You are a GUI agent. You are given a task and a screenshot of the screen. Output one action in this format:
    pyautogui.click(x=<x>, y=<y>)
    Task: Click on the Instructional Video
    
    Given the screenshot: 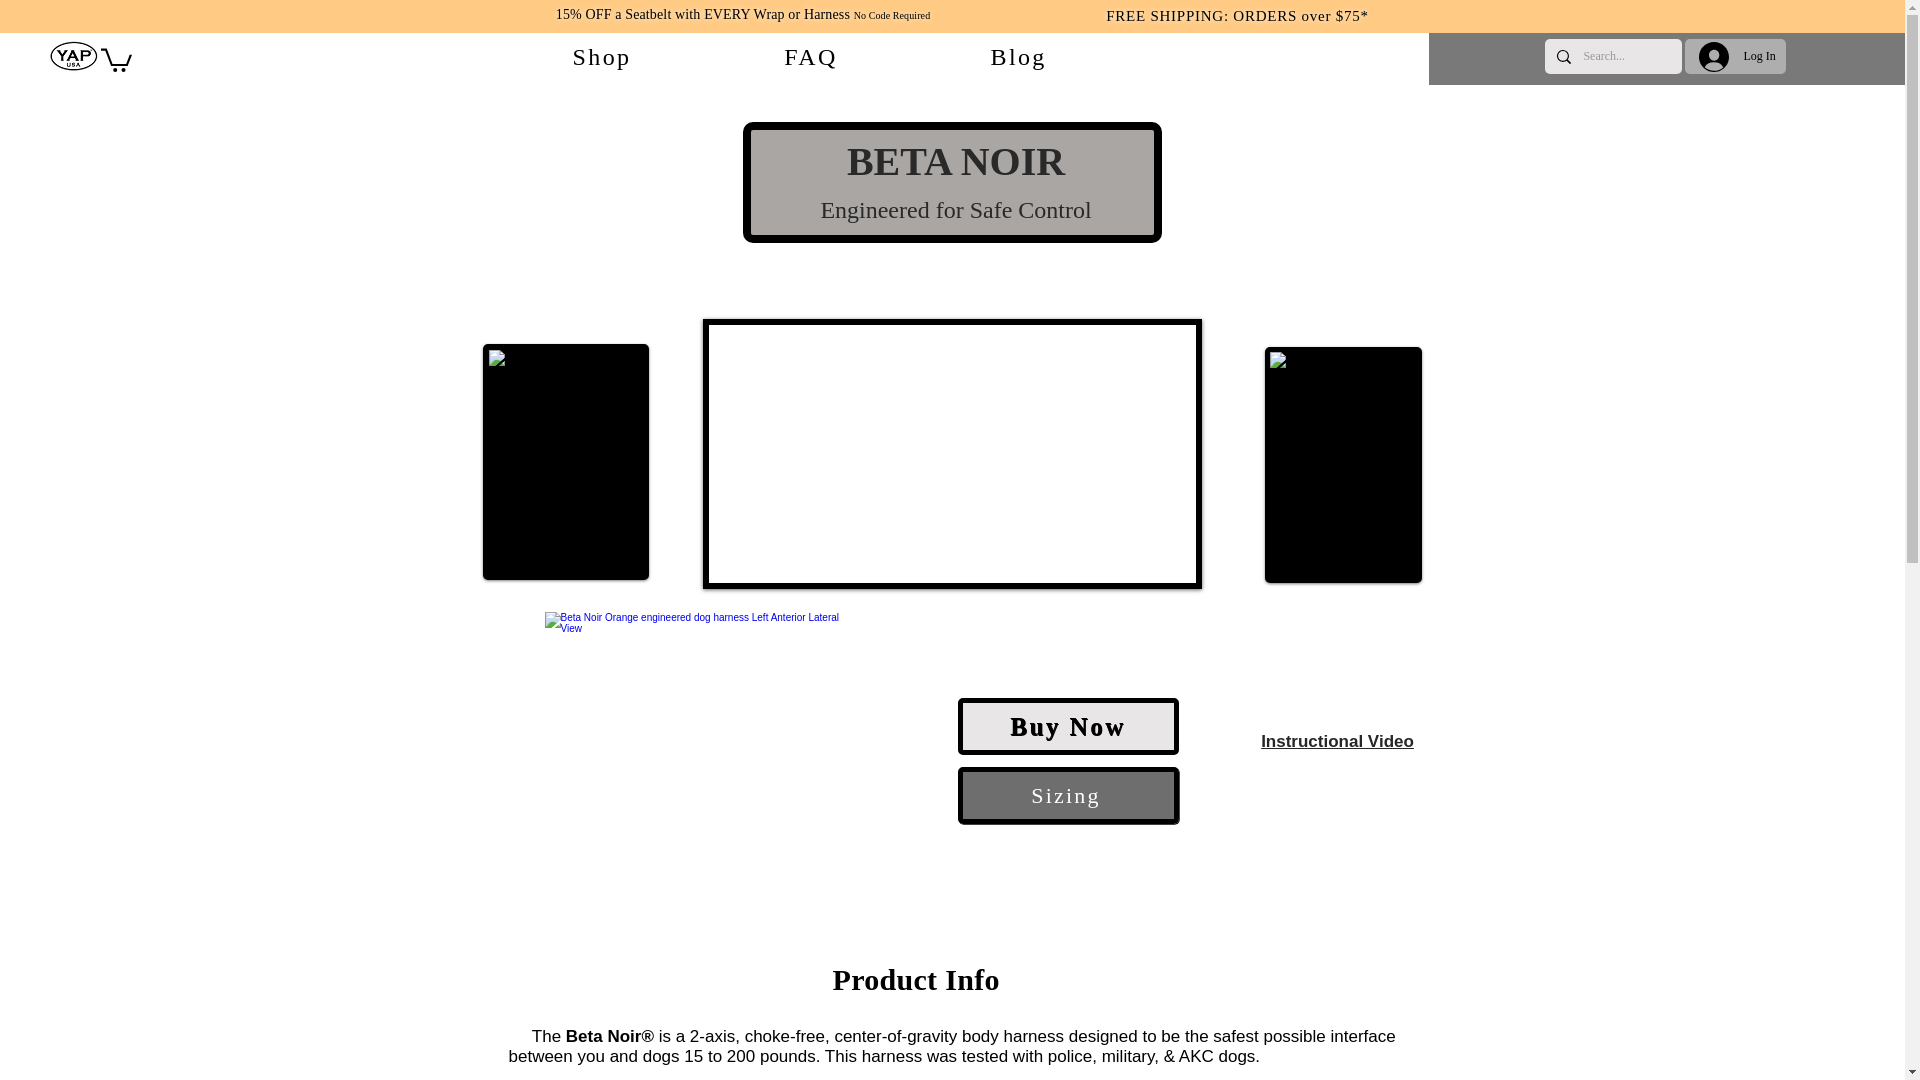 What is the action you would take?
    pyautogui.click(x=1735, y=56)
    